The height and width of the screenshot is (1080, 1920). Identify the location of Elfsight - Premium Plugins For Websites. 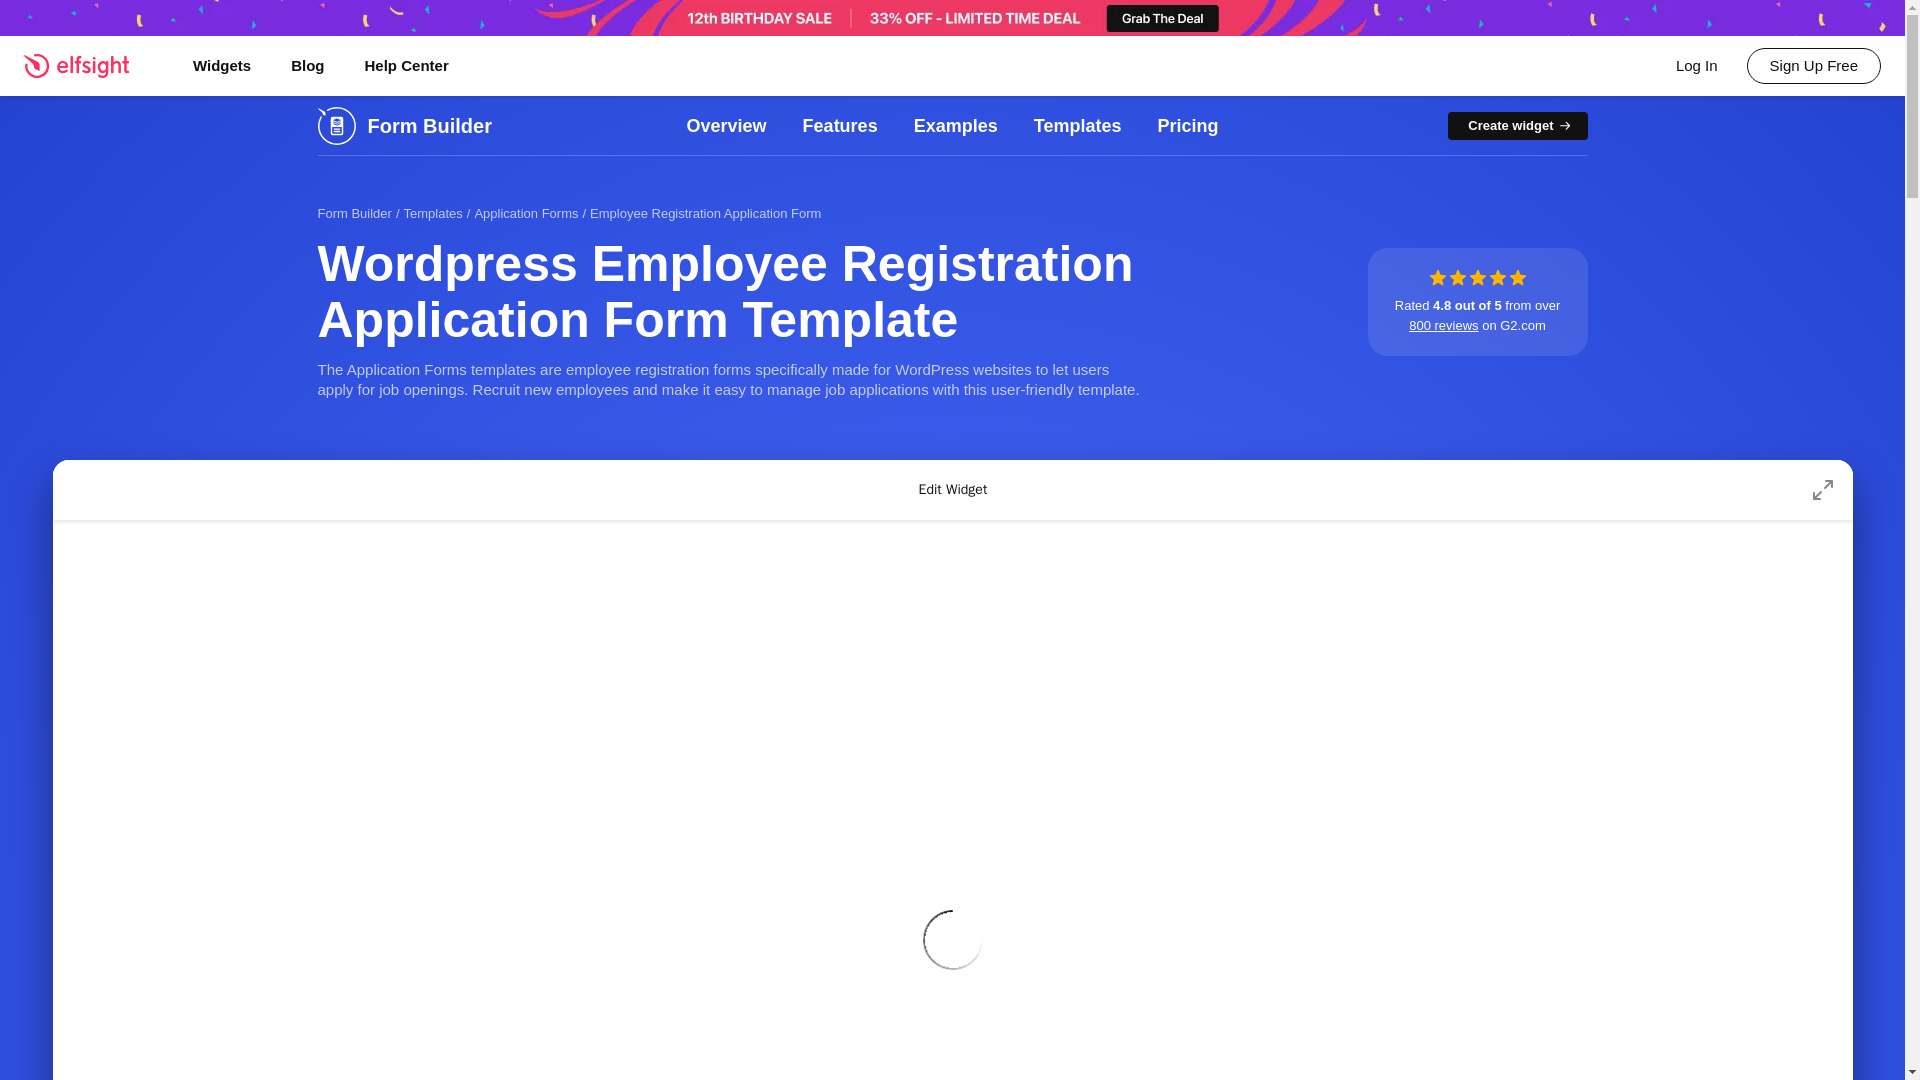
(88, 65).